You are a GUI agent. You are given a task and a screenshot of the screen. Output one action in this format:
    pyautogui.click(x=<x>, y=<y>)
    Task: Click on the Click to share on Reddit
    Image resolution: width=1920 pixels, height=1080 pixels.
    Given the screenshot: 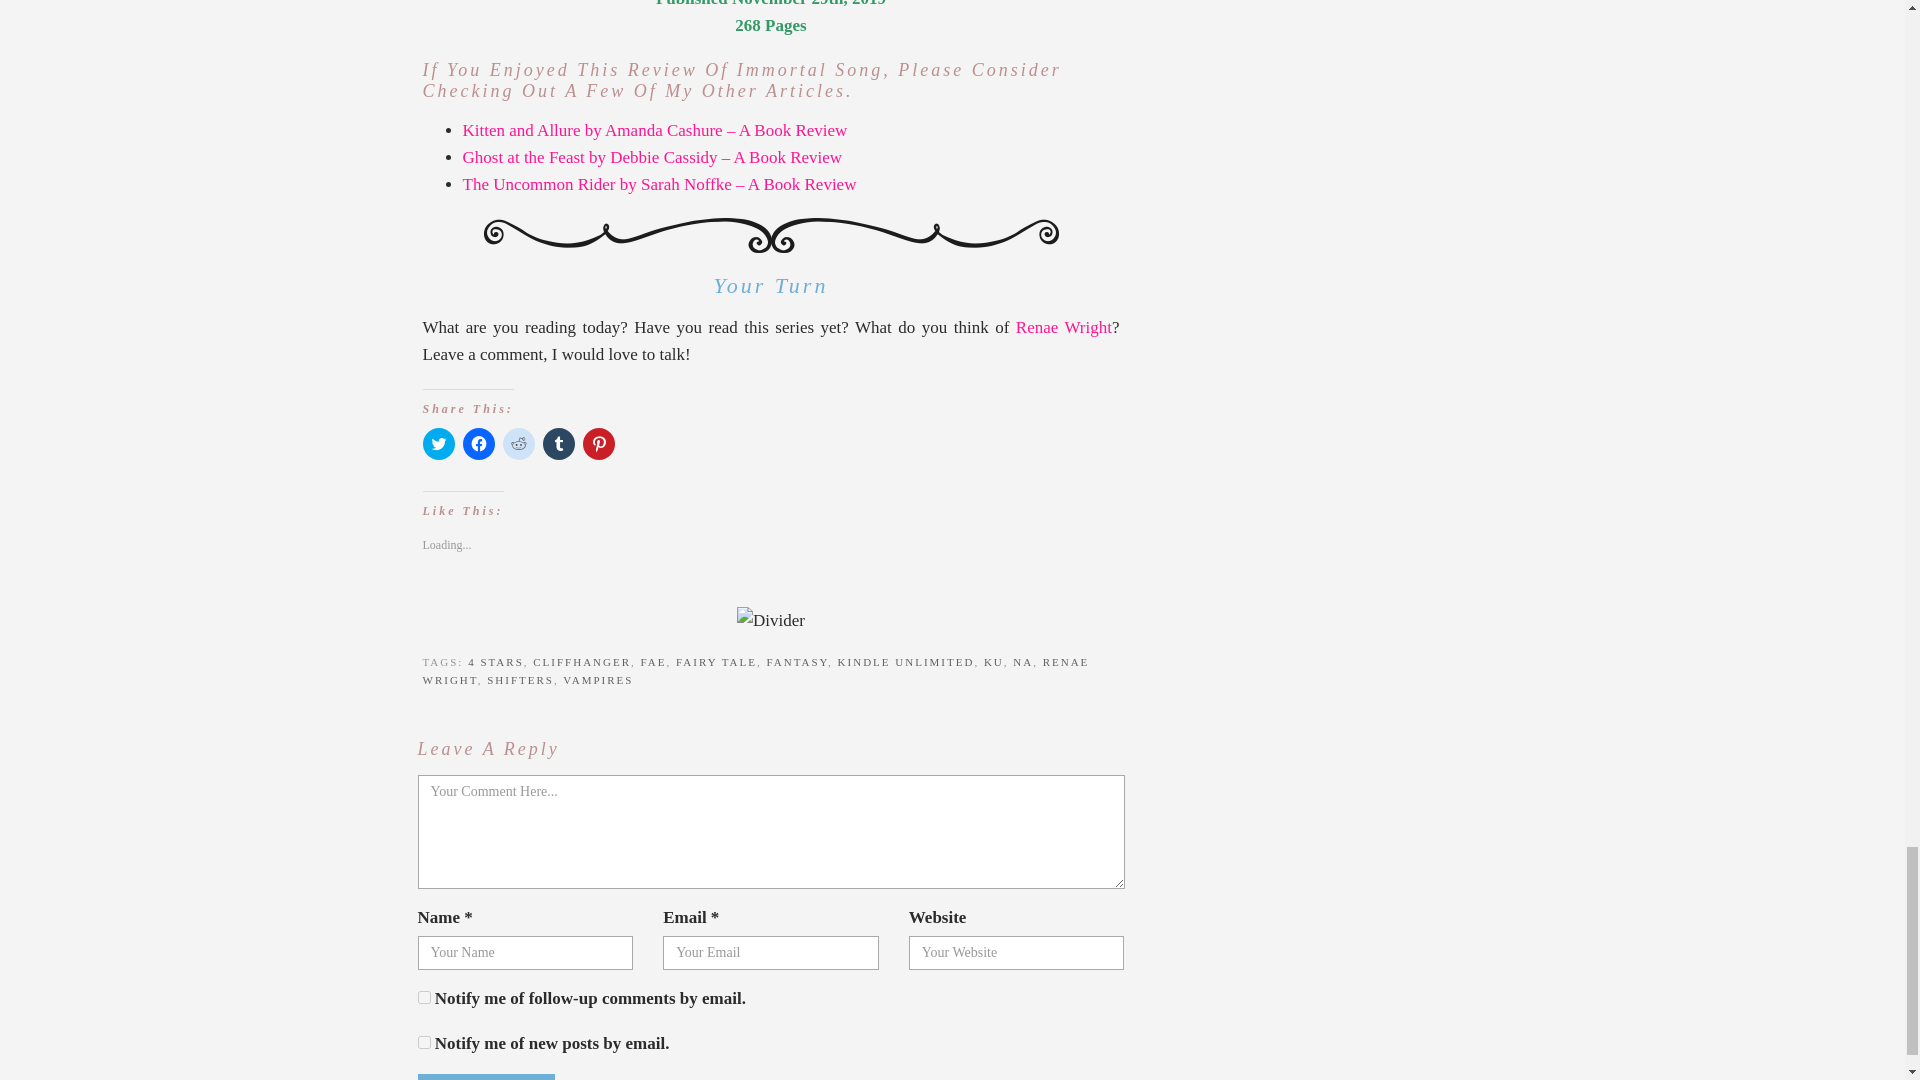 What is the action you would take?
    pyautogui.click(x=517, y=444)
    